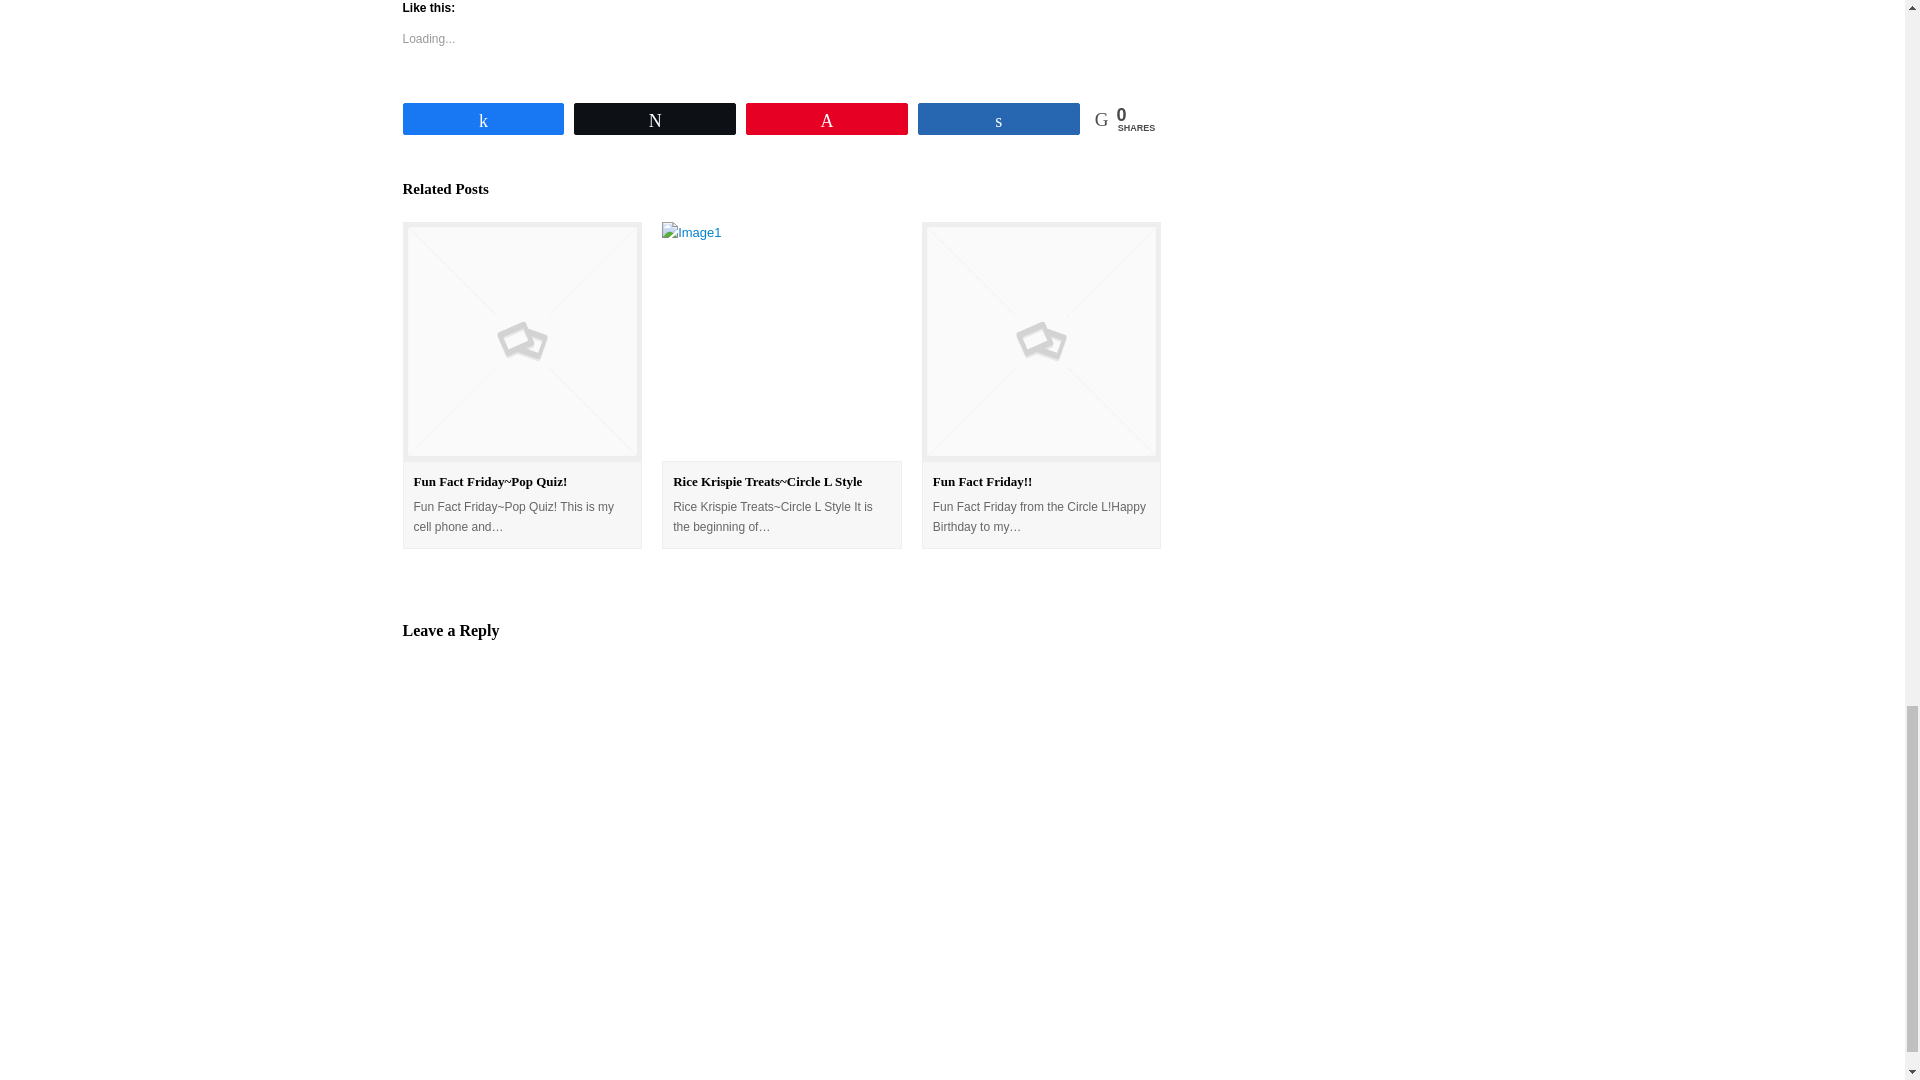 The width and height of the screenshot is (1920, 1080). I want to click on Fun Fact Friday!!, so click(982, 482).